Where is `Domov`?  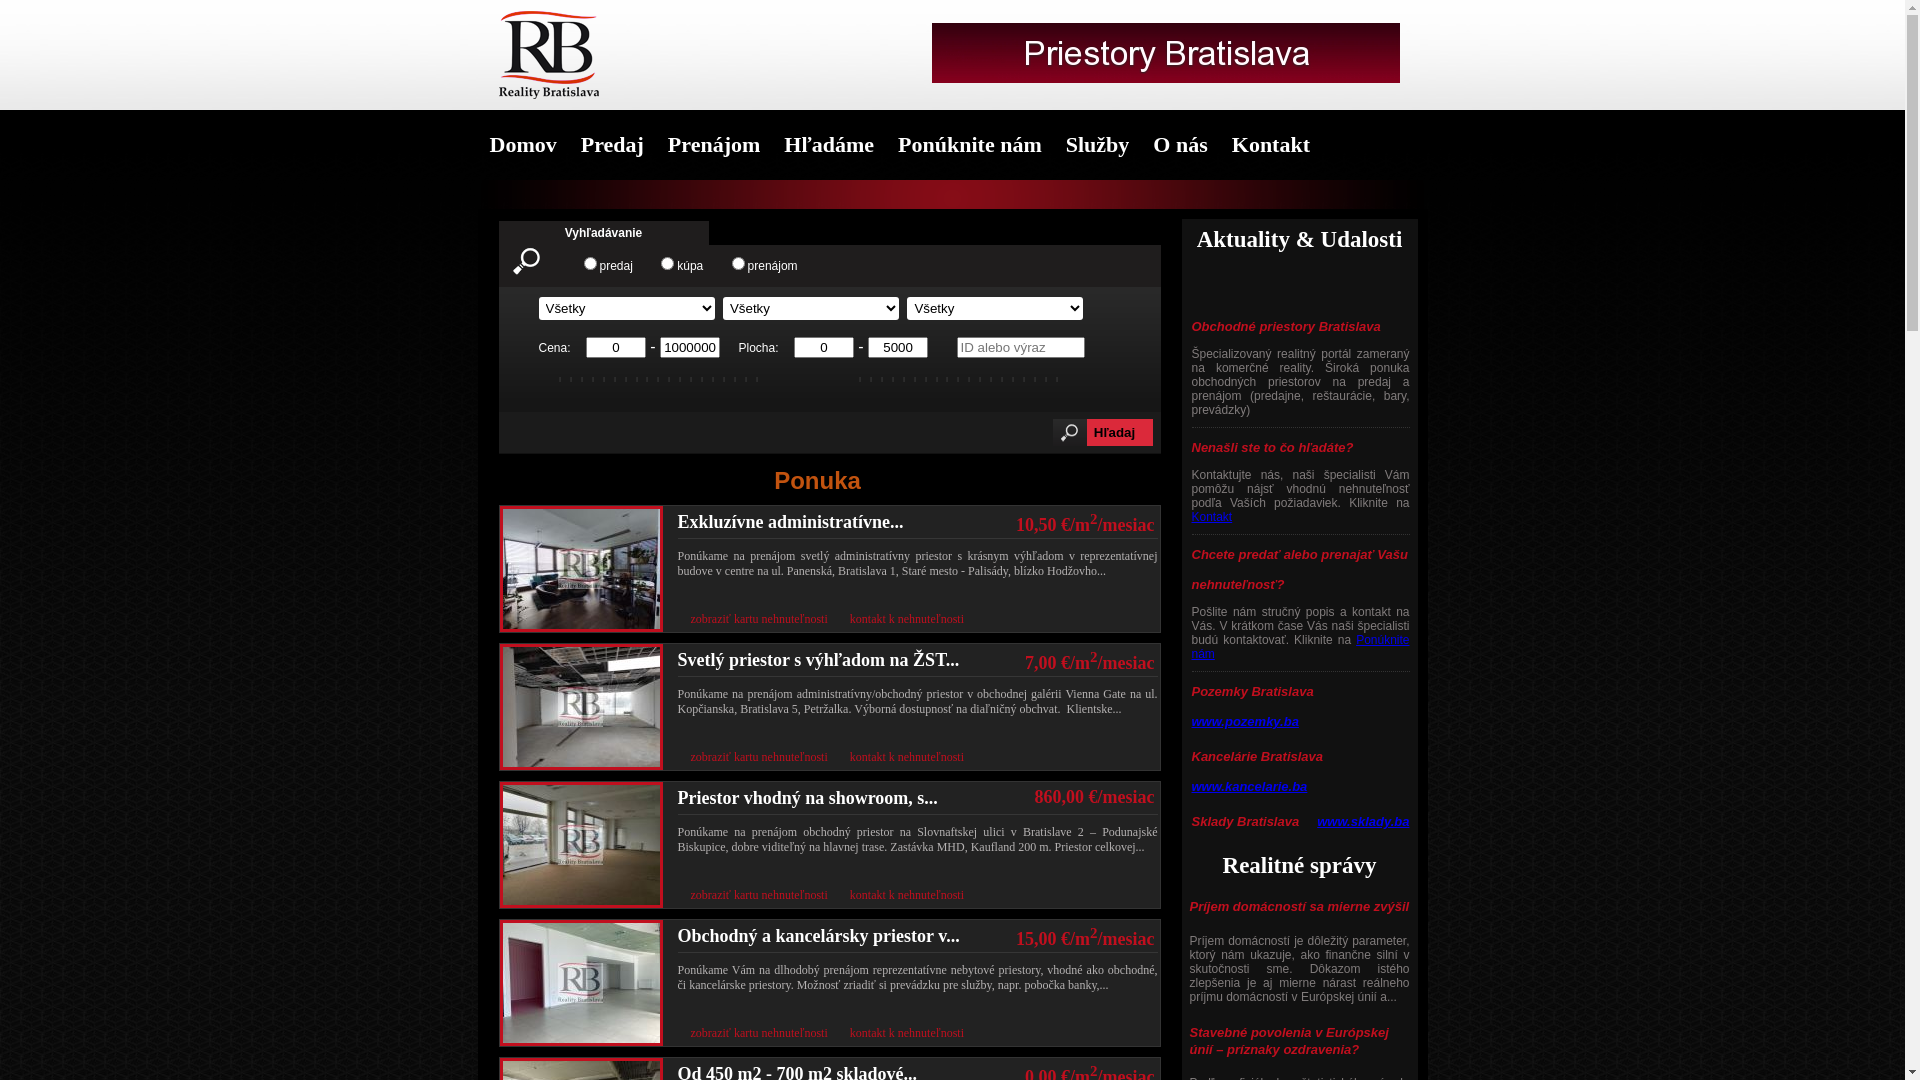 Domov is located at coordinates (524, 145).